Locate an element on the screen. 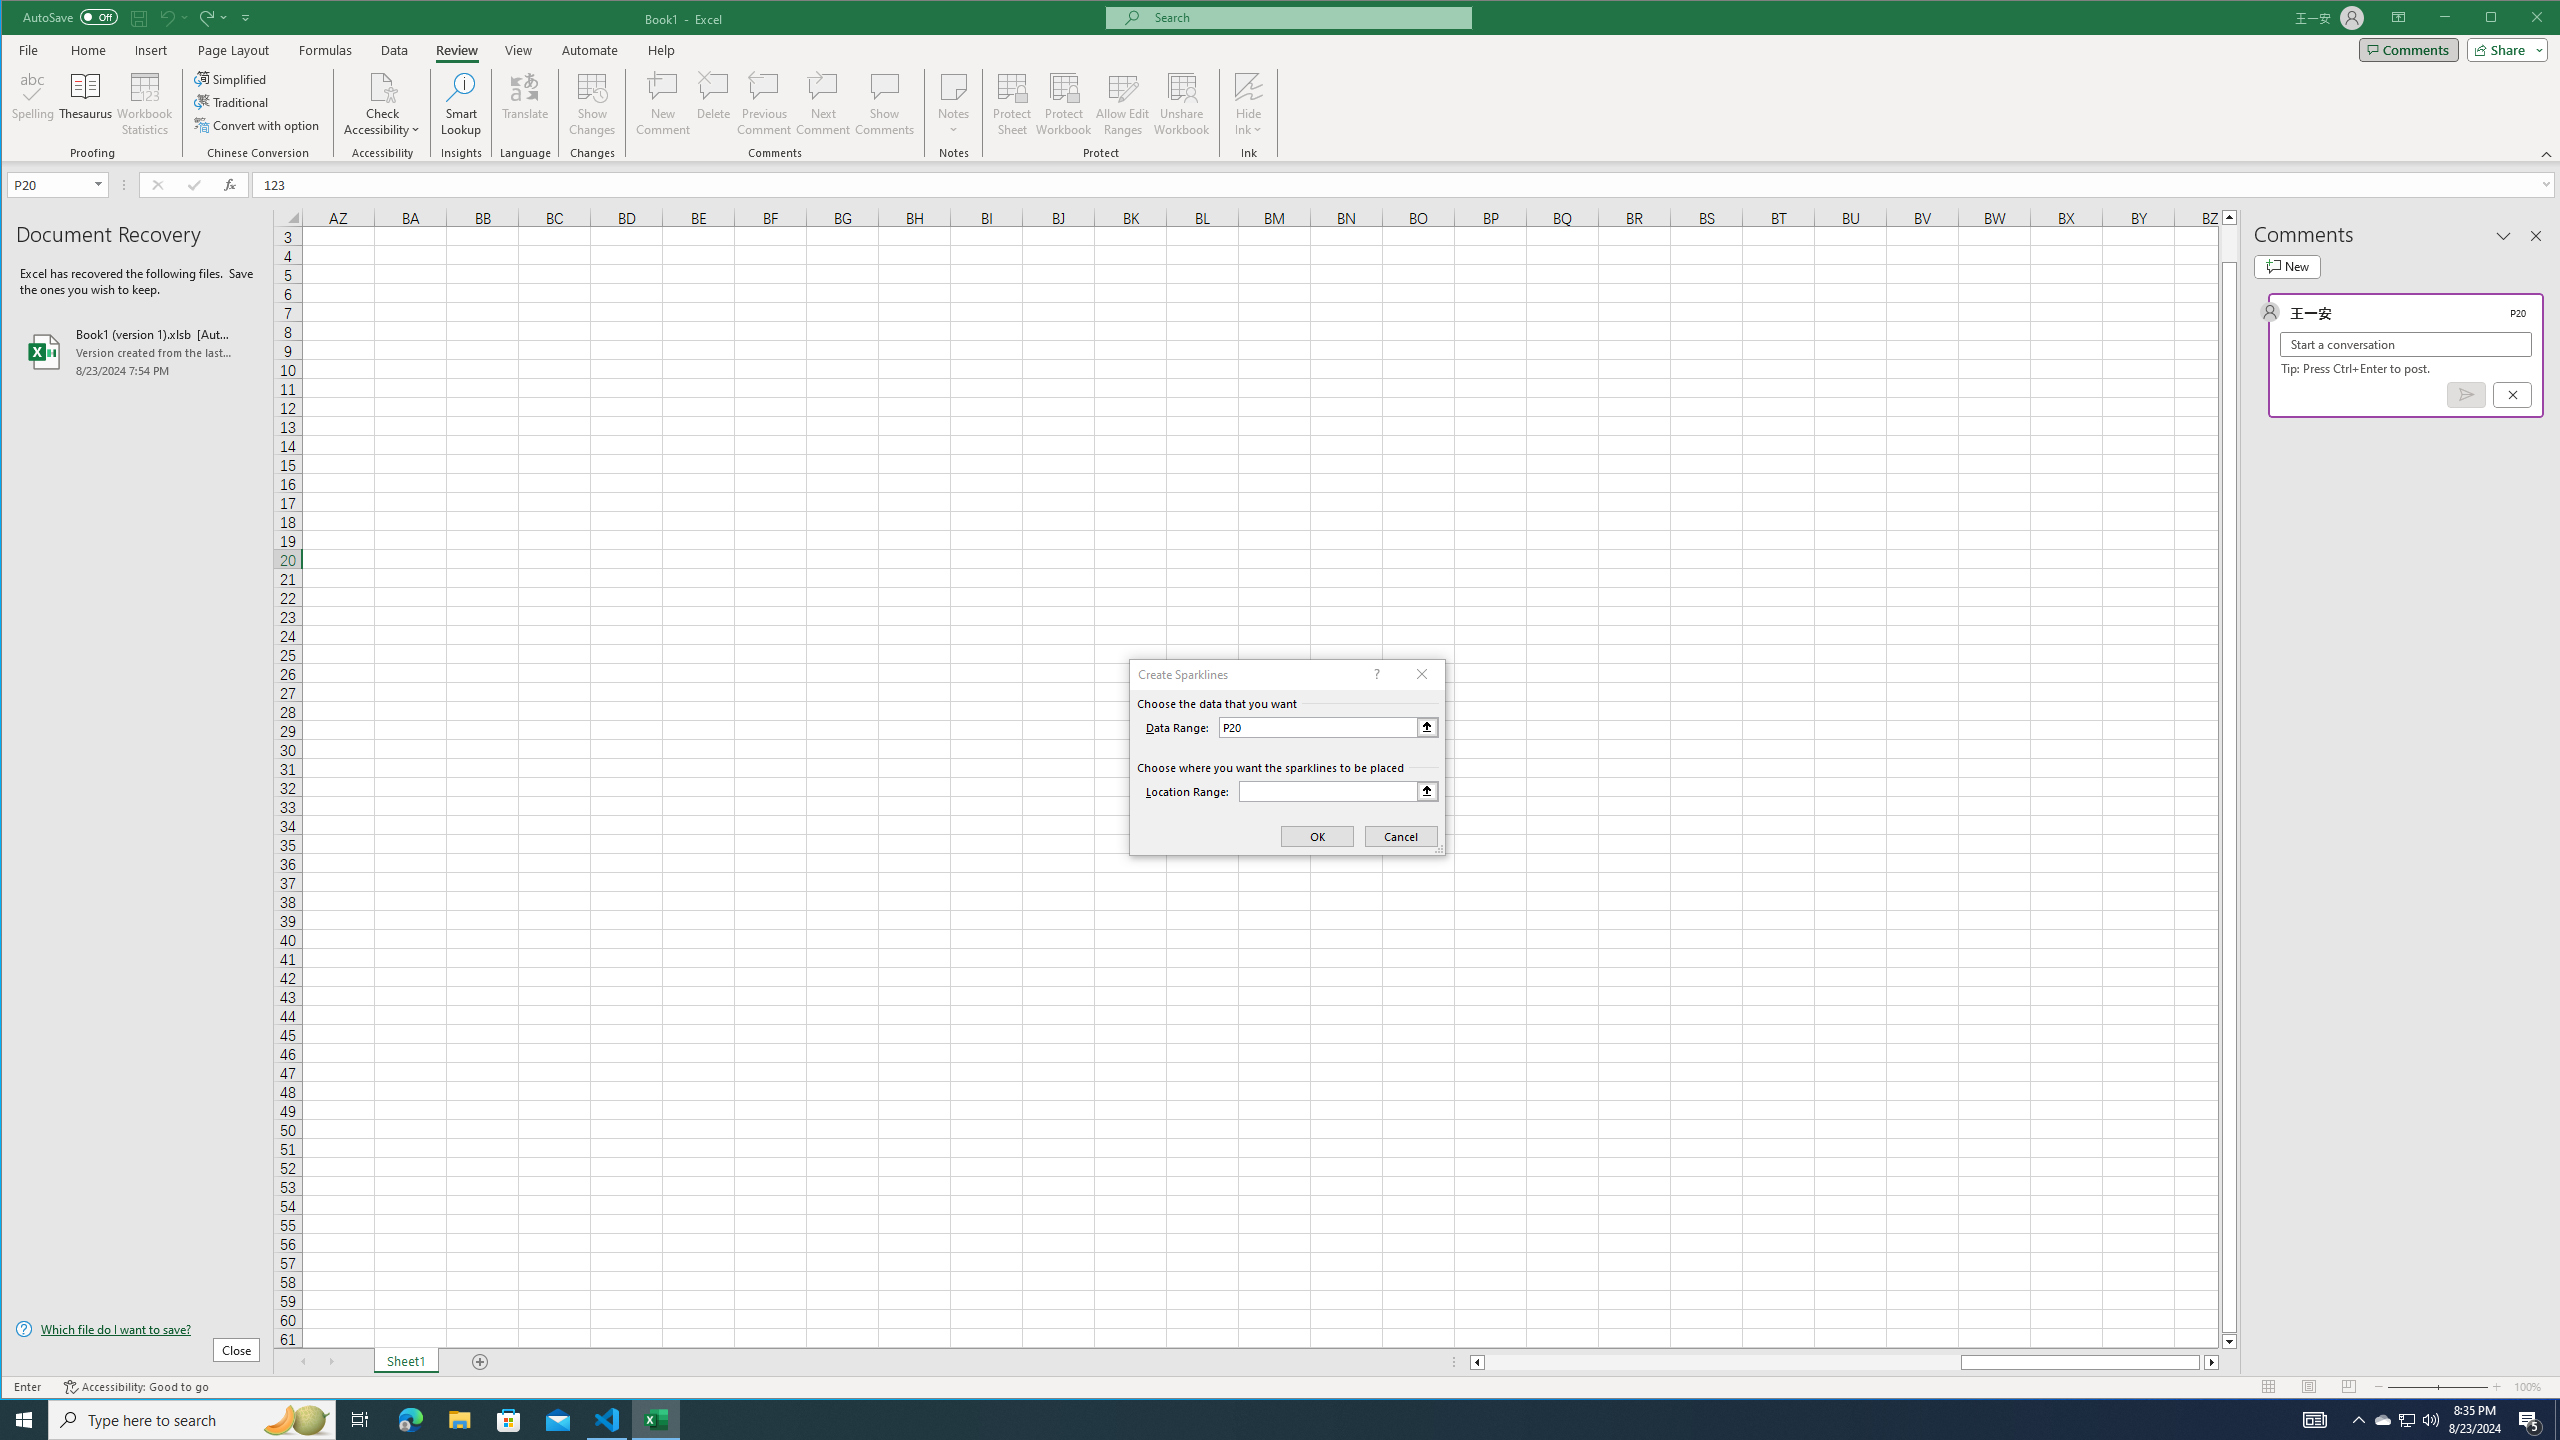 The width and height of the screenshot is (2560, 1440). Check Accessibility is located at coordinates (382, 86).